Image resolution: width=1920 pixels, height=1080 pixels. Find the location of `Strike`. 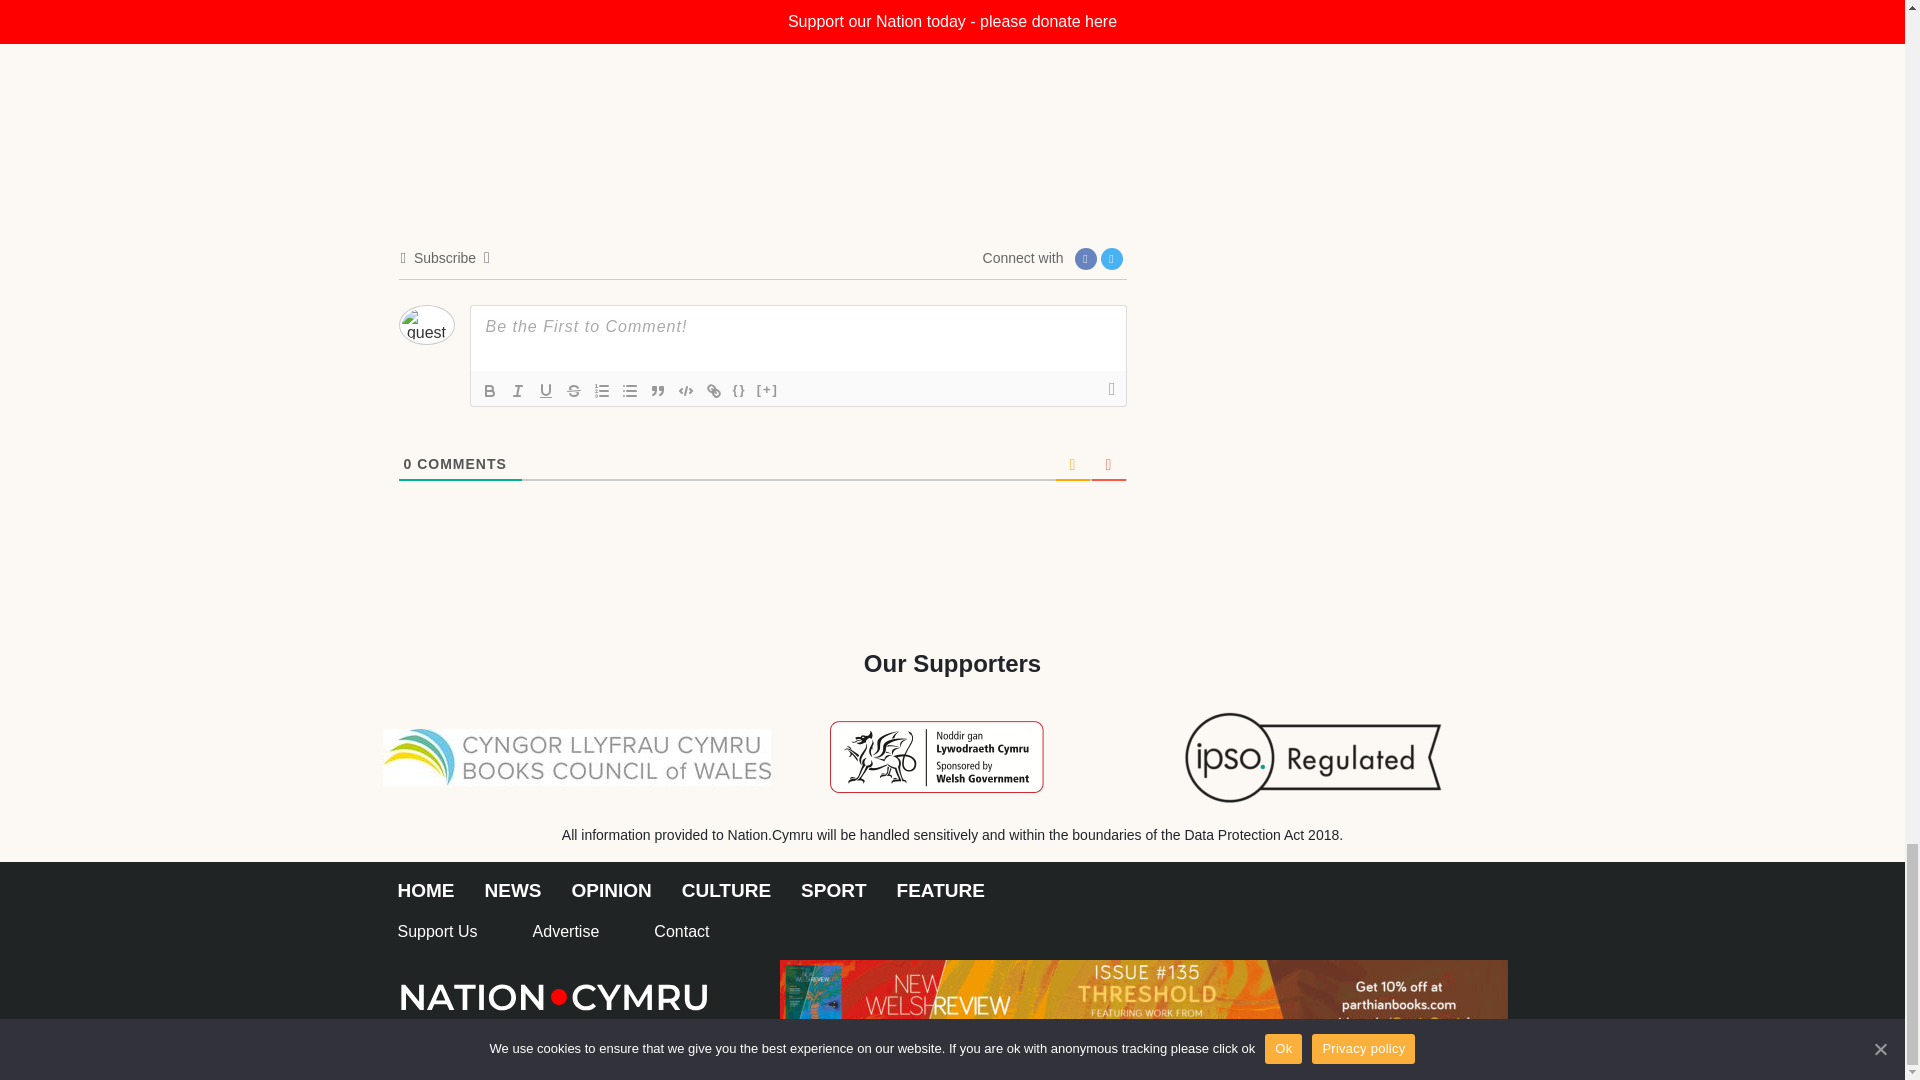

Strike is located at coordinates (574, 390).